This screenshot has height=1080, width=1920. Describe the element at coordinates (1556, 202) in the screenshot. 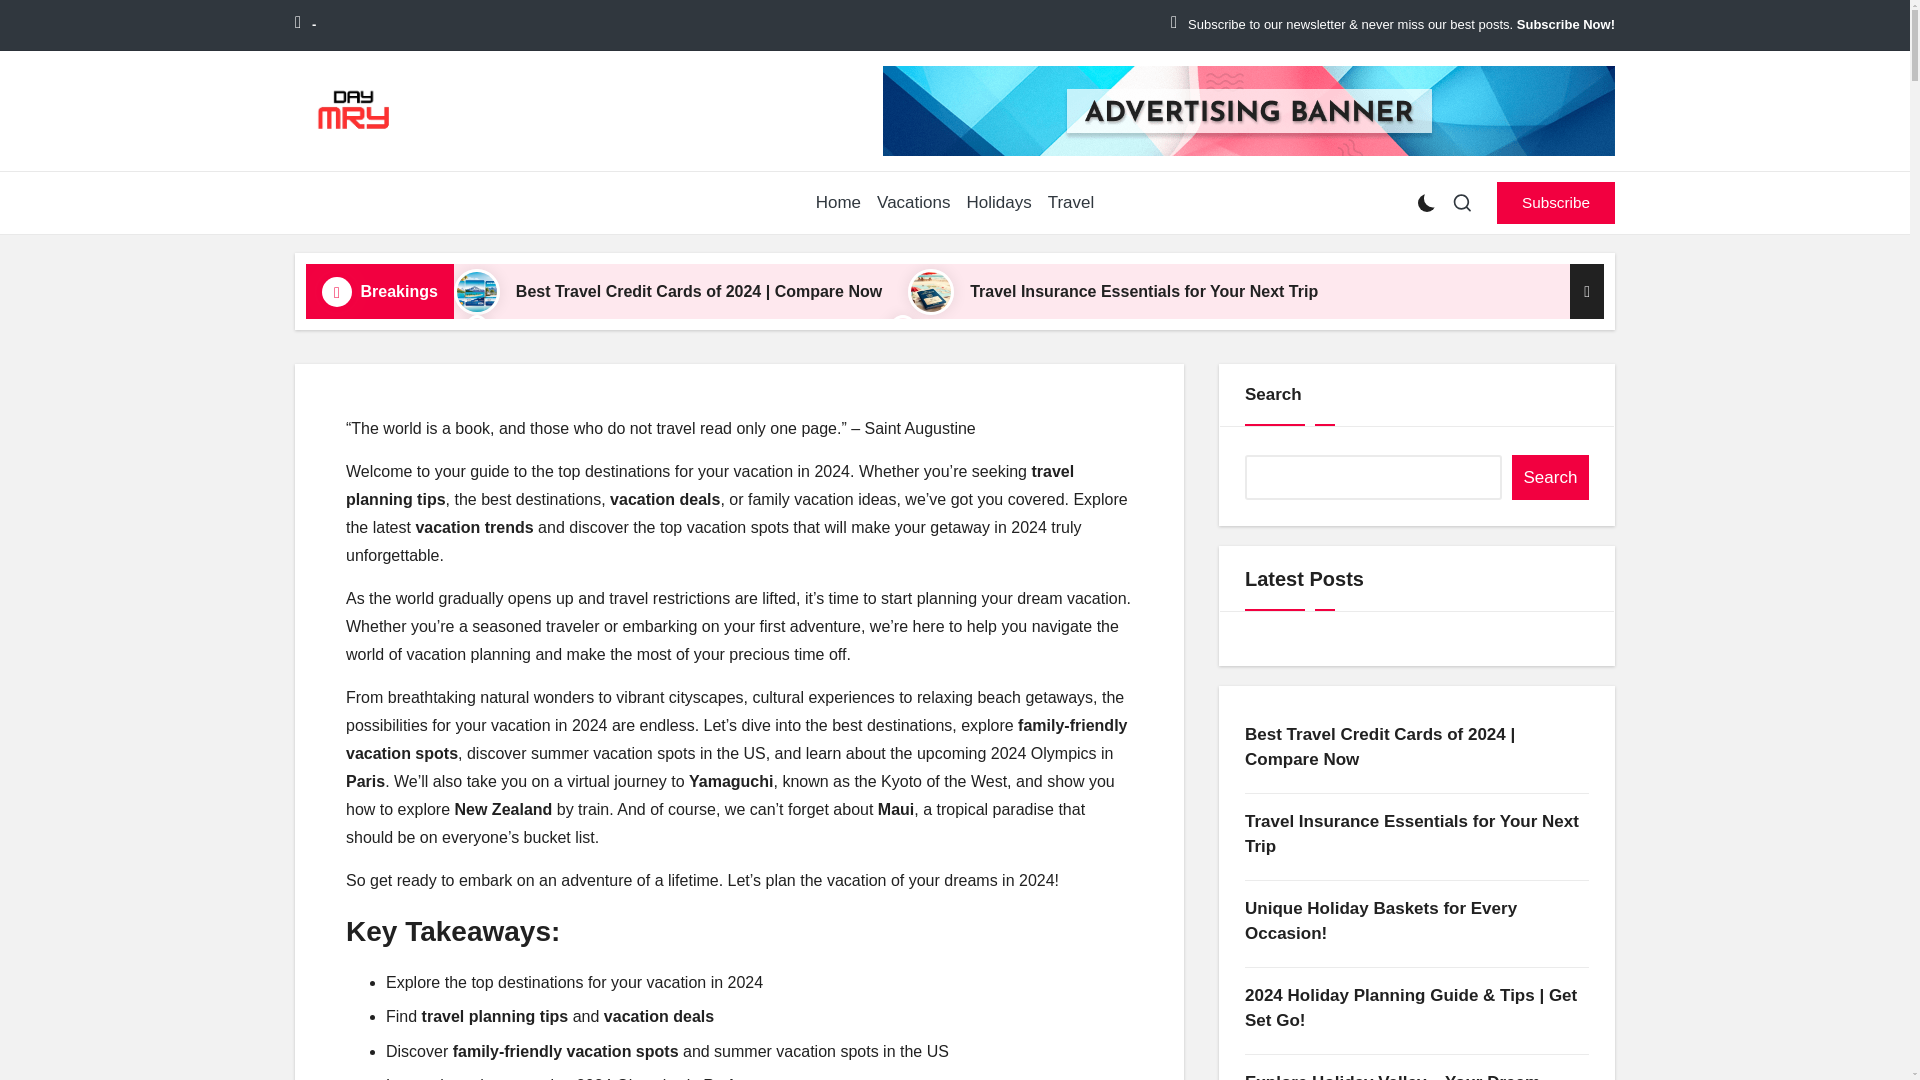

I see `Subscribe` at that location.